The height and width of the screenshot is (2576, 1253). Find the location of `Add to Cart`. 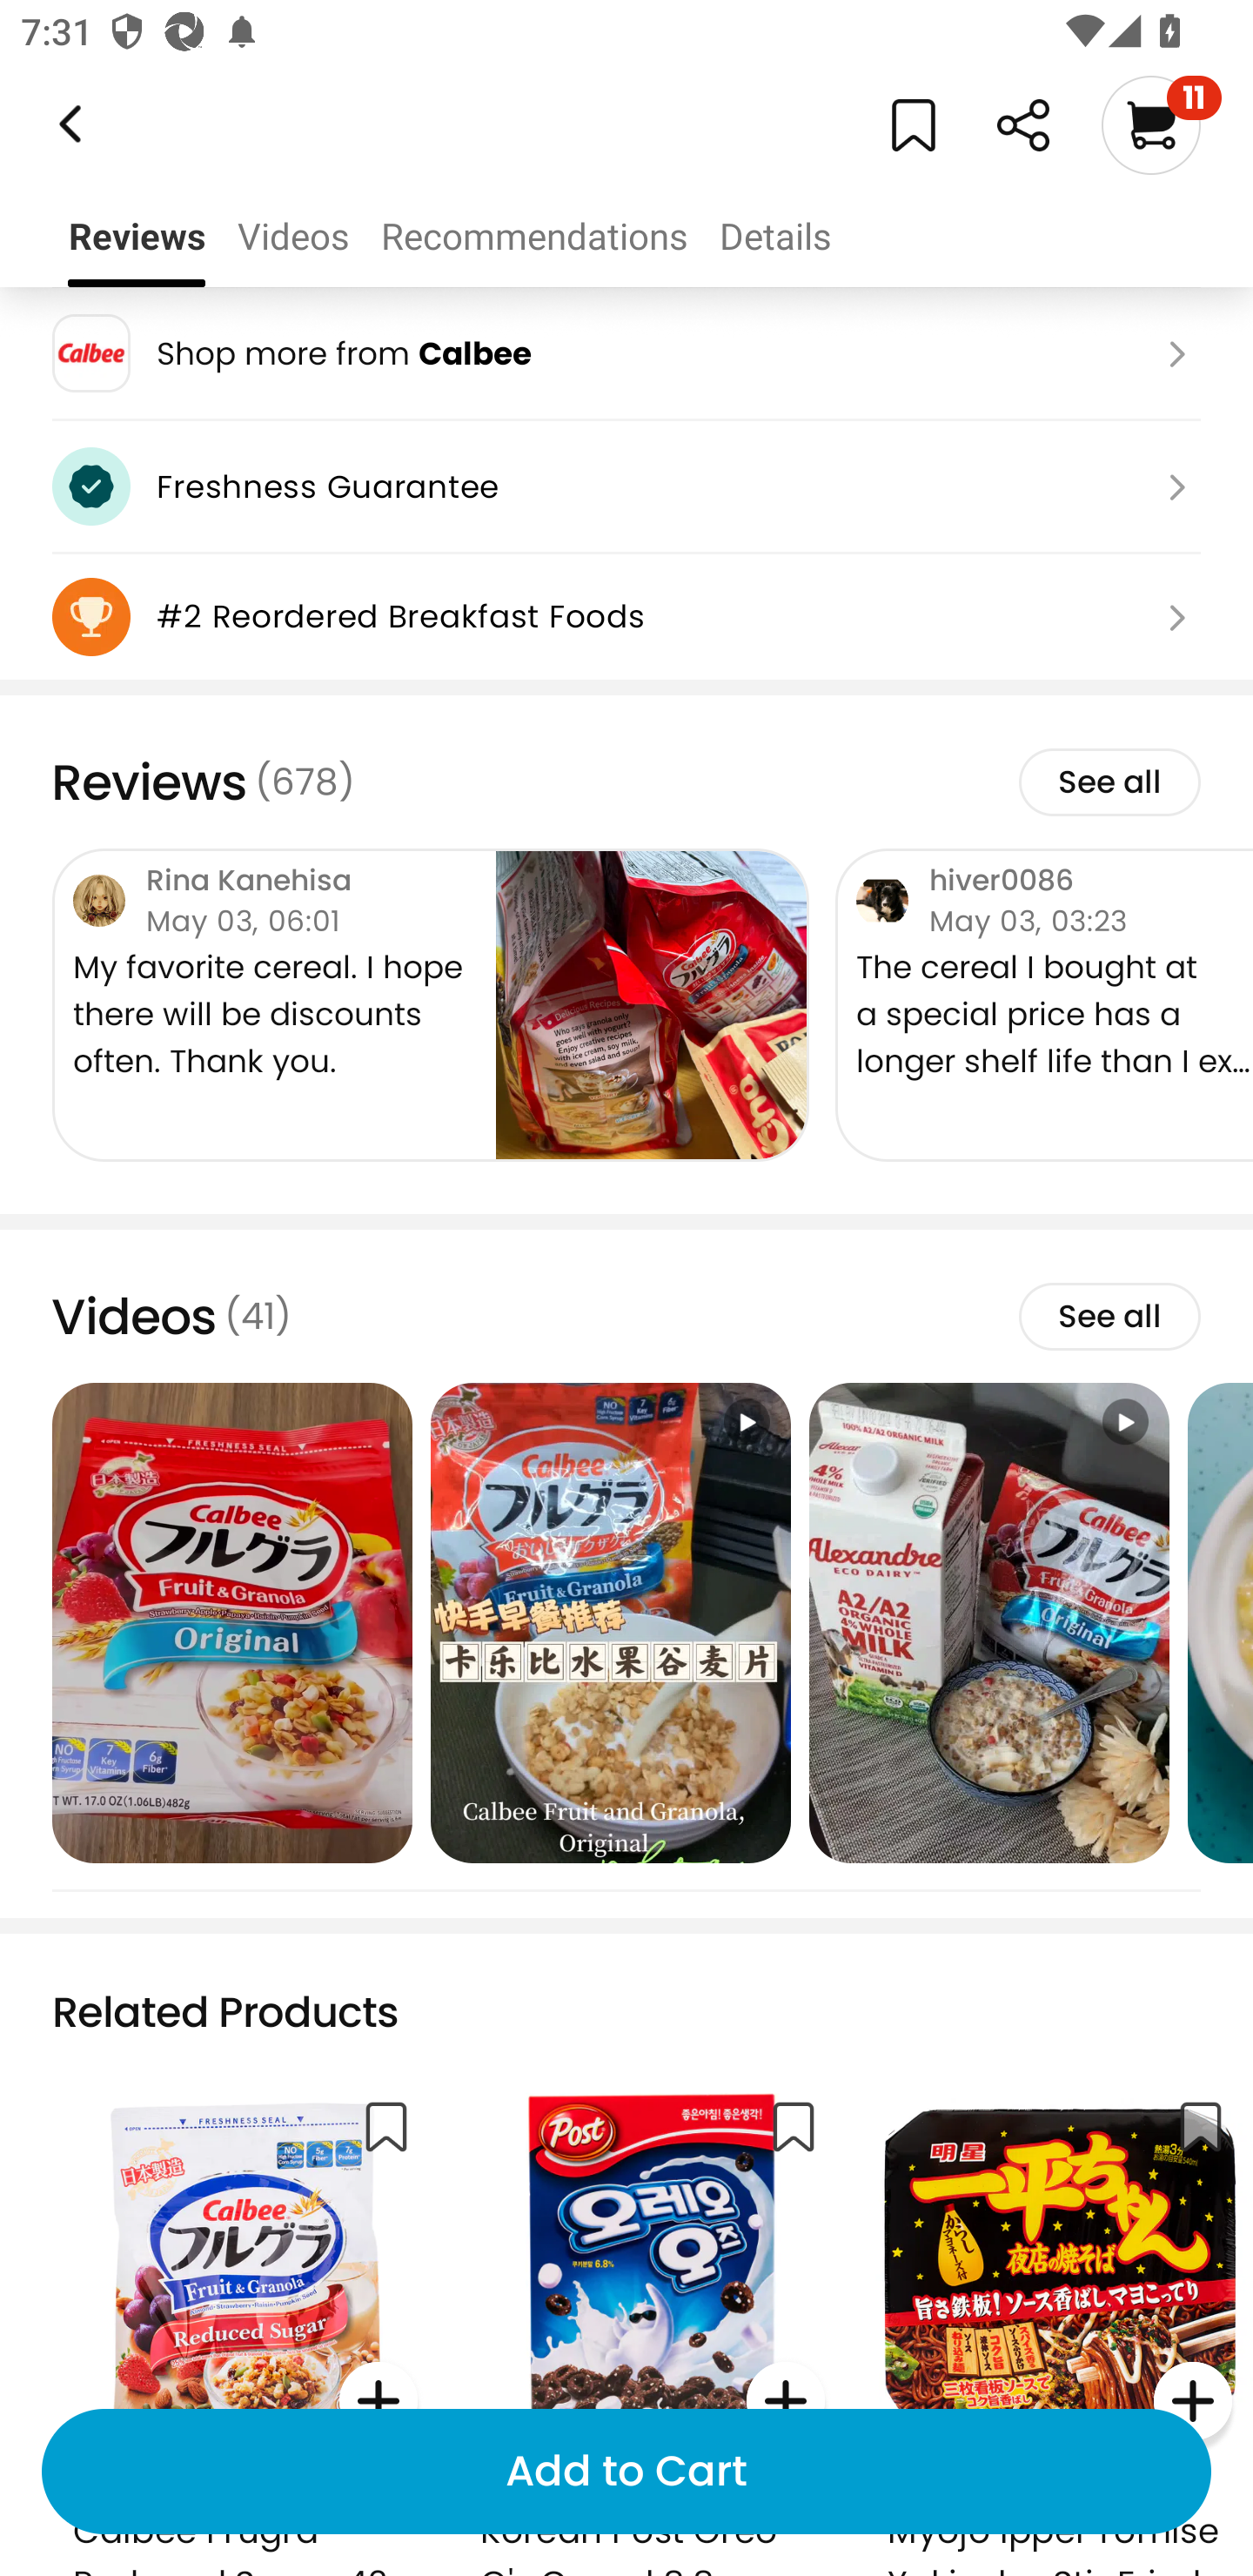

Add to Cart is located at coordinates (626, 2472).